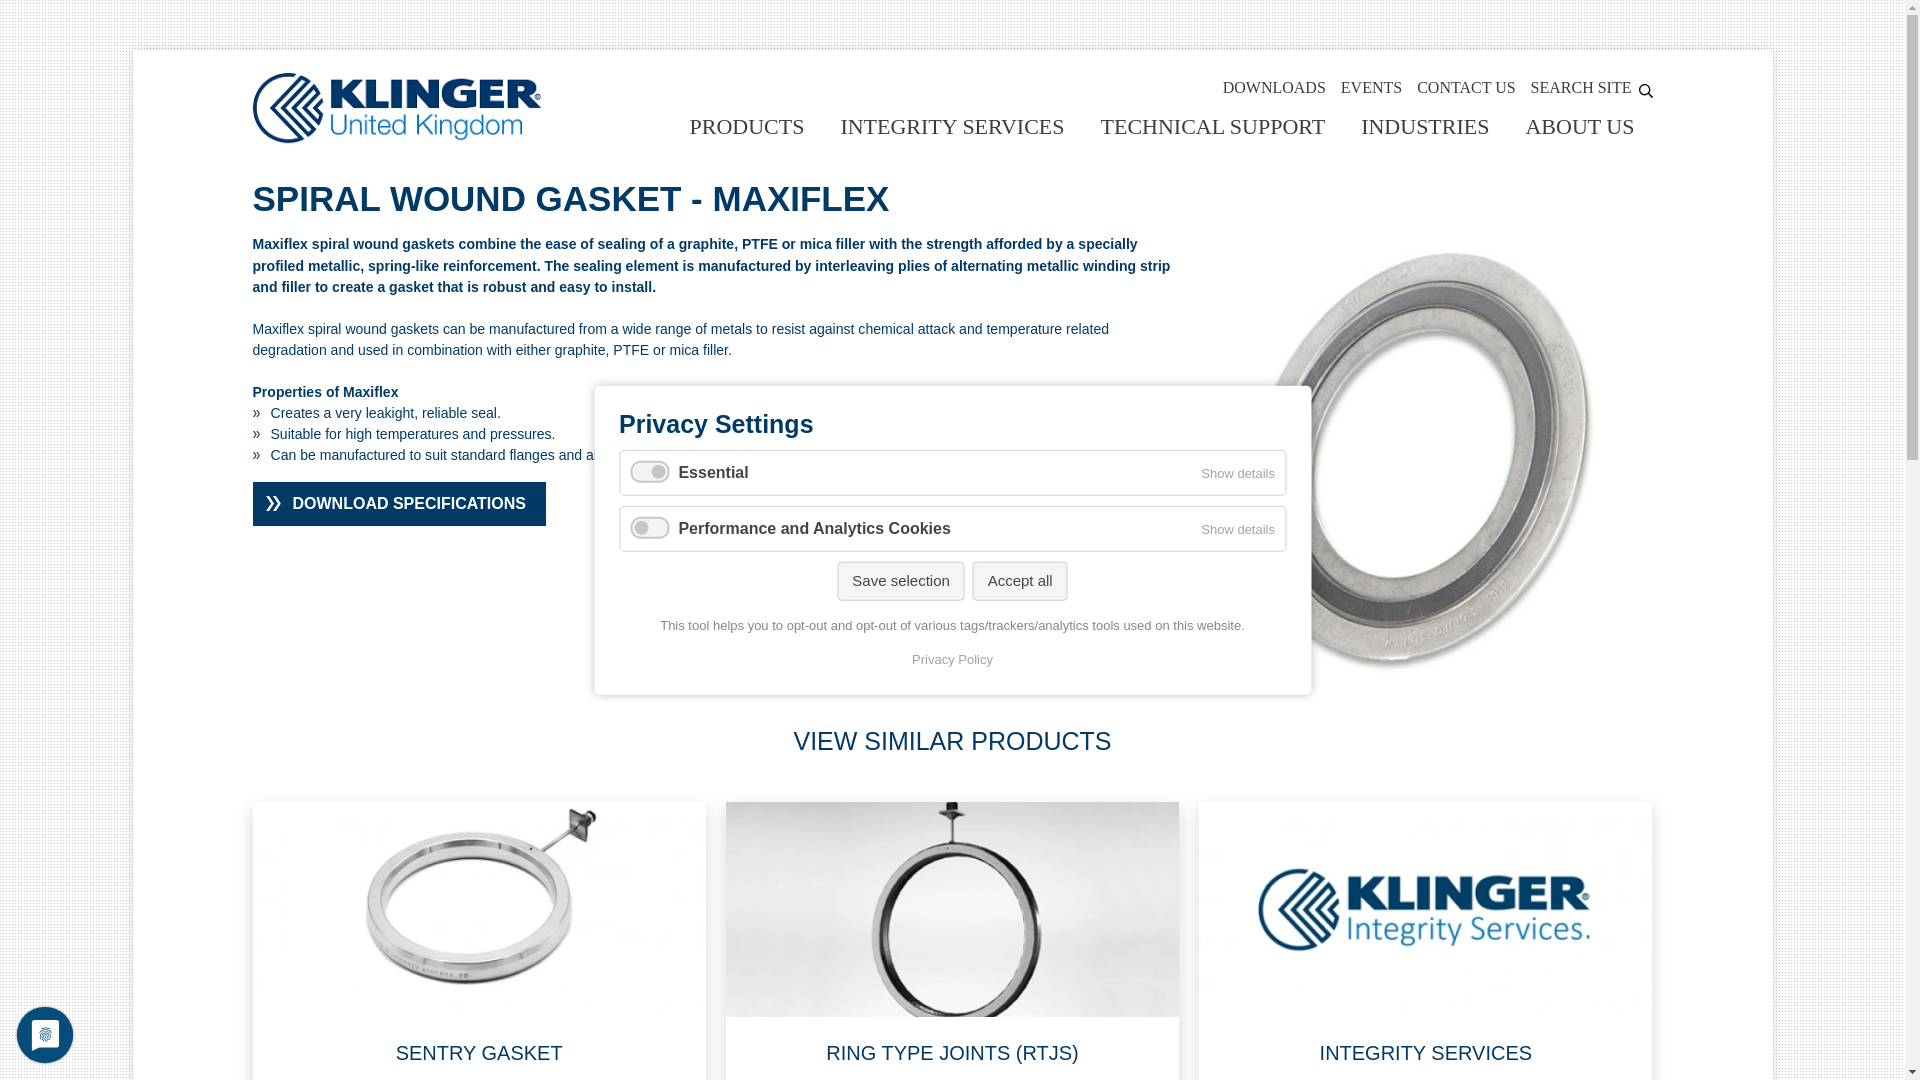 This screenshot has width=1920, height=1080. I want to click on EVENTS, so click(1370, 87).